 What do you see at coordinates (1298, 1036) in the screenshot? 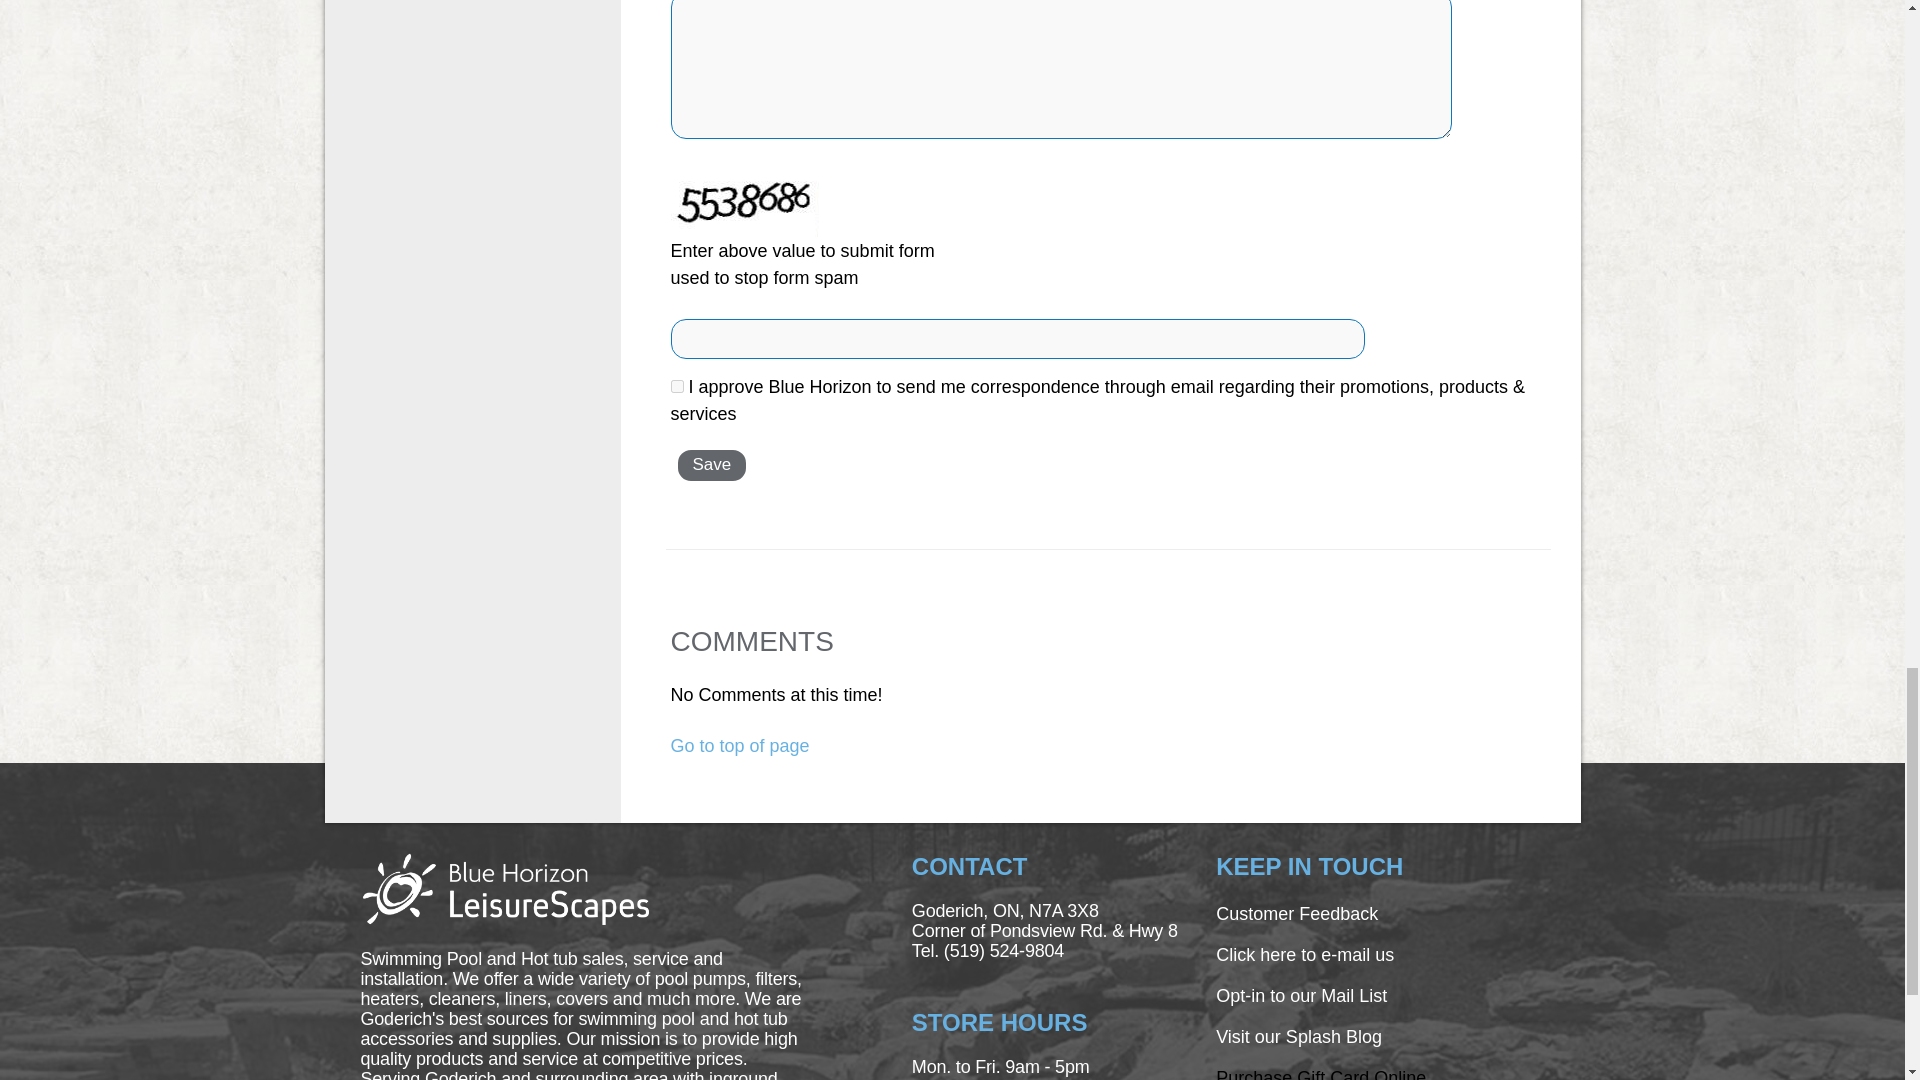
I see `Visit our Splash Blog` at bounding box center [1298, 1036].